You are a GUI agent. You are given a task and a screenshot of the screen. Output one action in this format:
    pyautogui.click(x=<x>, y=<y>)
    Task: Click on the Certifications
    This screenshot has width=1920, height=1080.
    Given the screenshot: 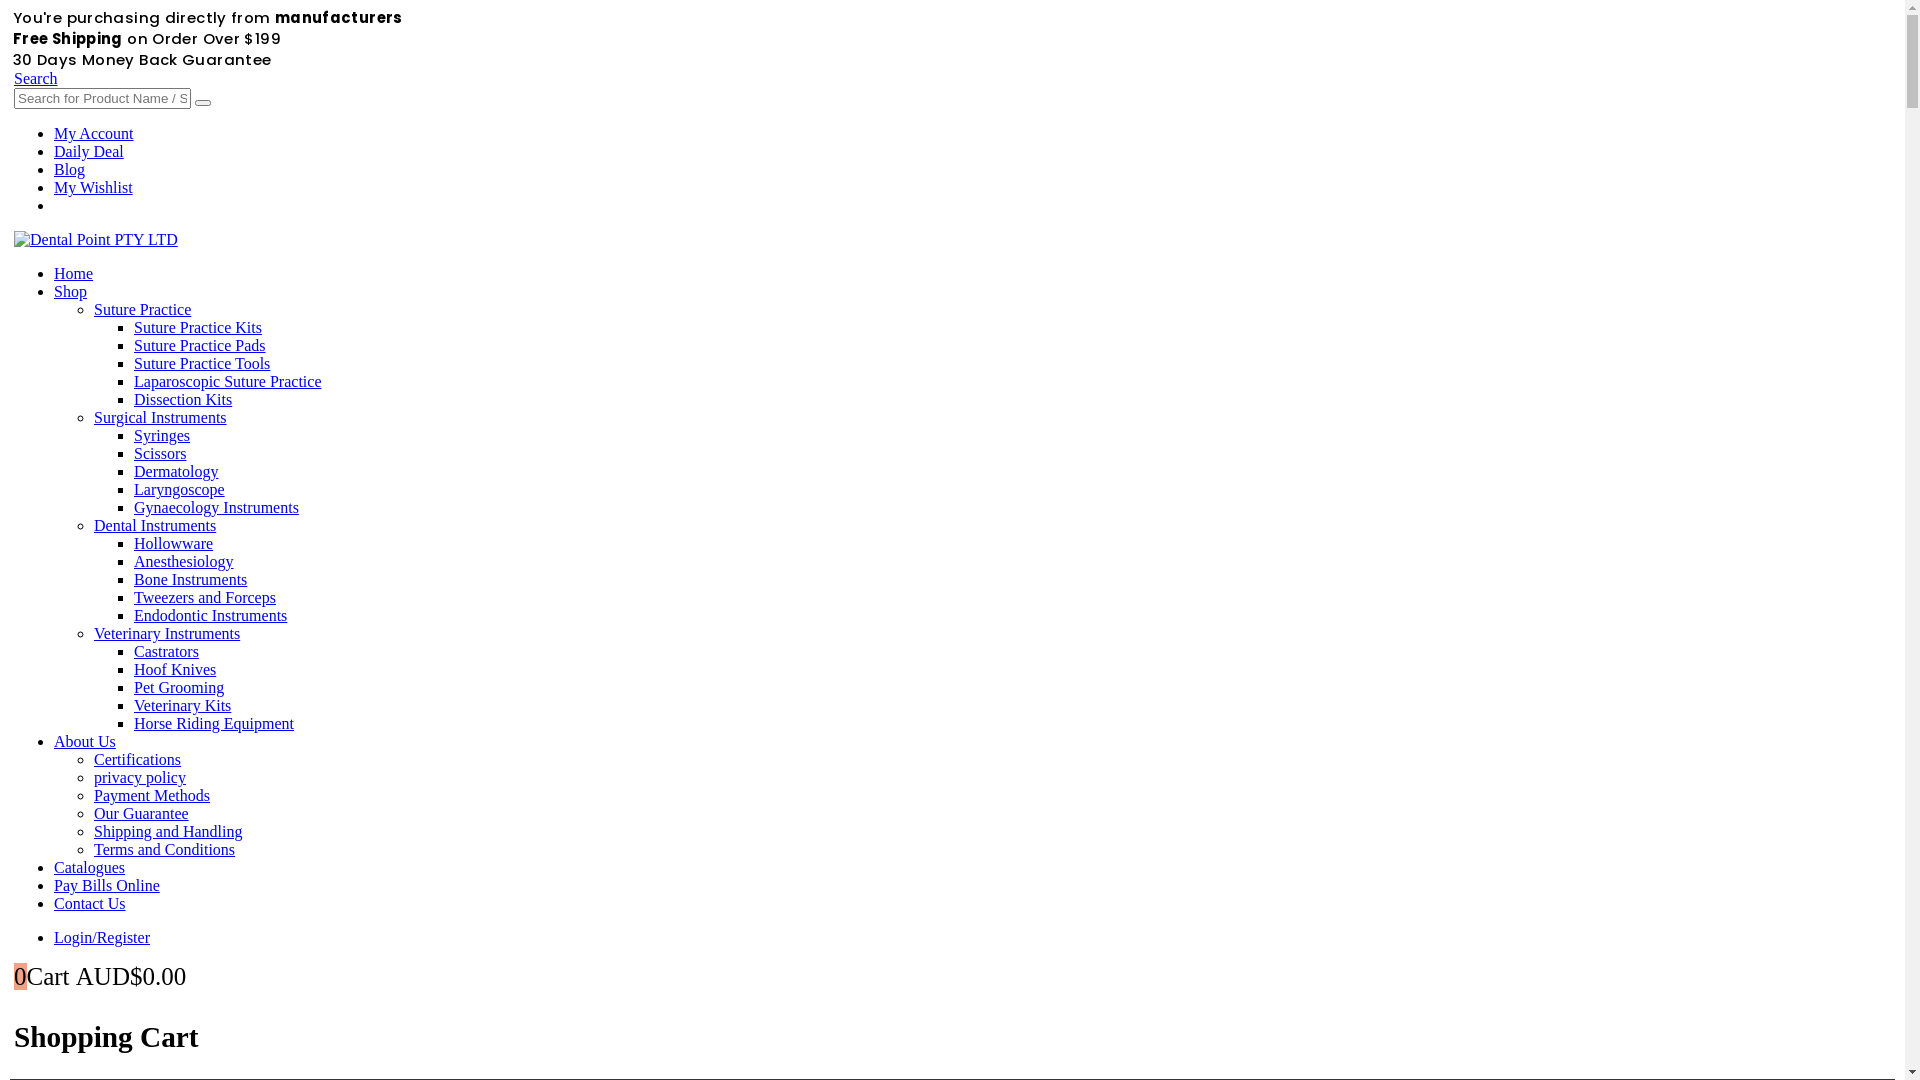 What is the action you would take?
    pyautogui.click(x=138, y=760)
    